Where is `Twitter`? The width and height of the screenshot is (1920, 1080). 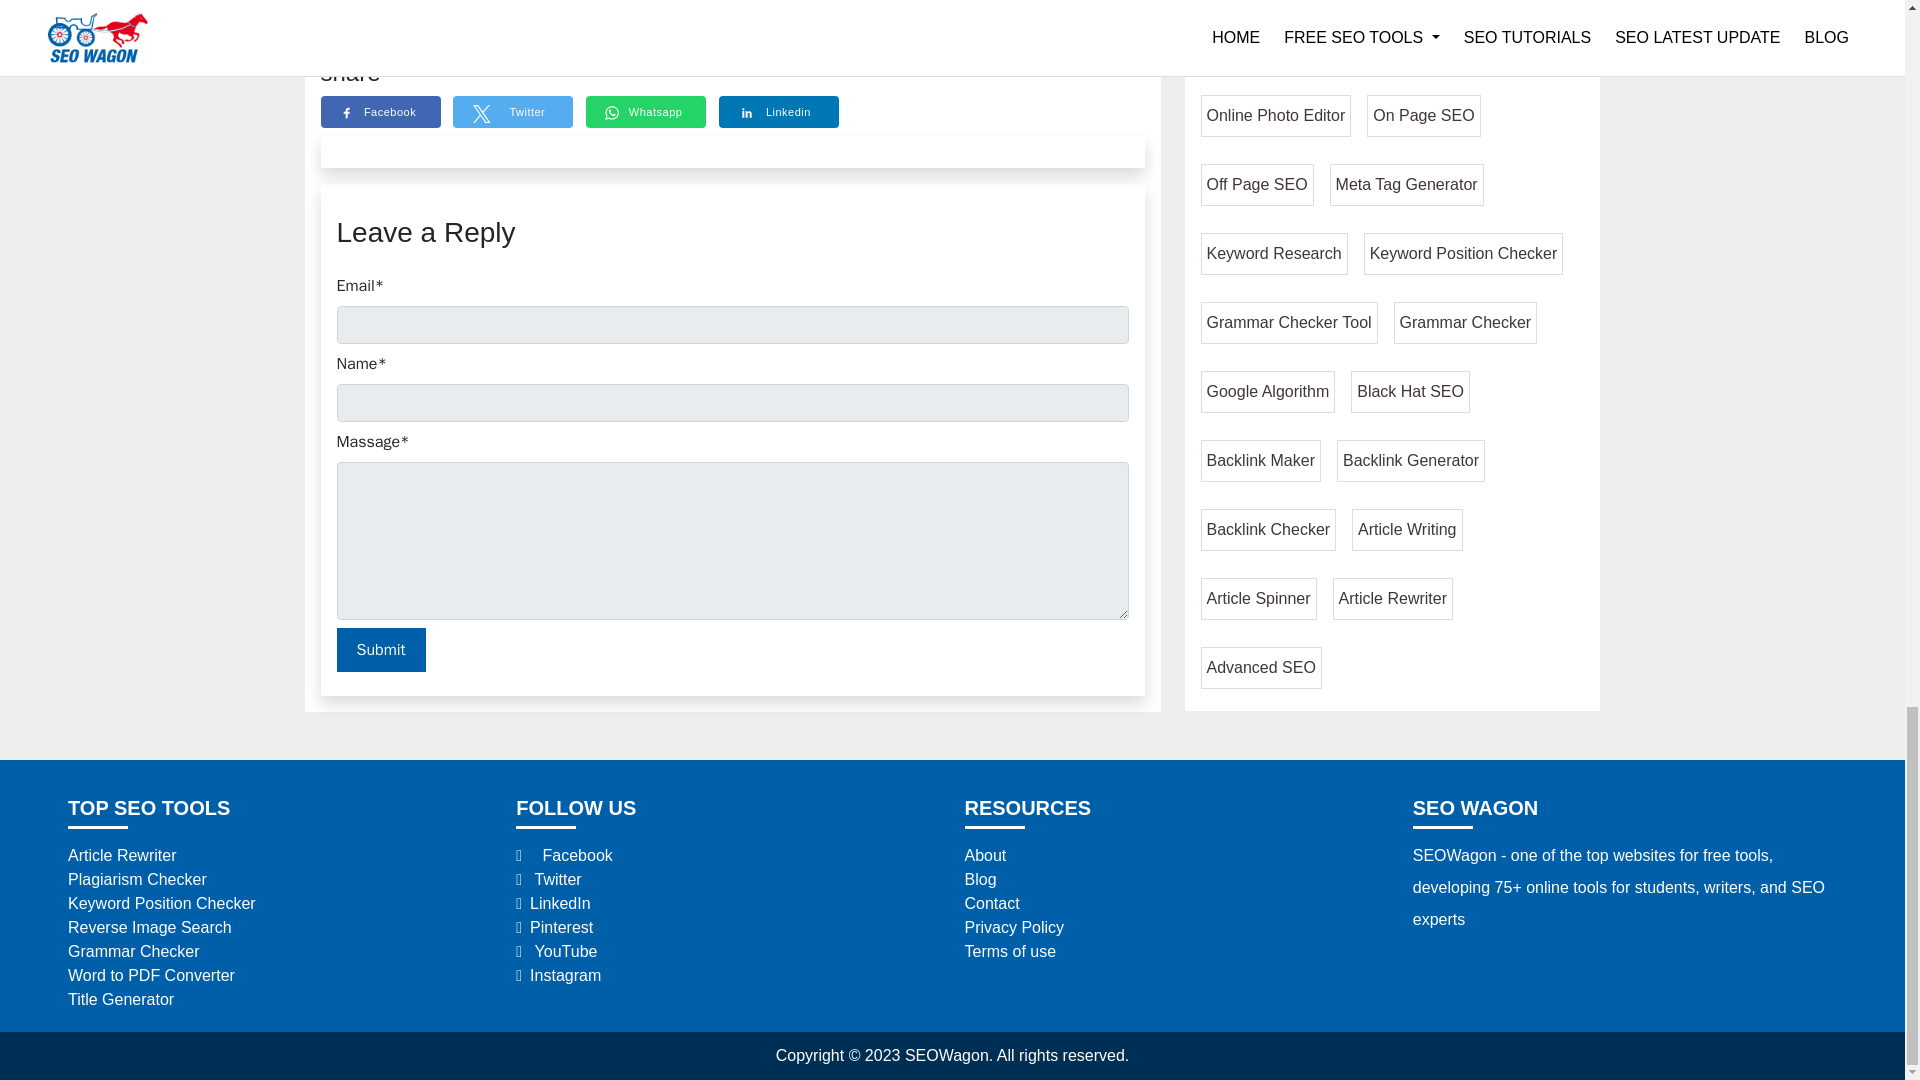
Twitter is located at coordinates (517, 112).